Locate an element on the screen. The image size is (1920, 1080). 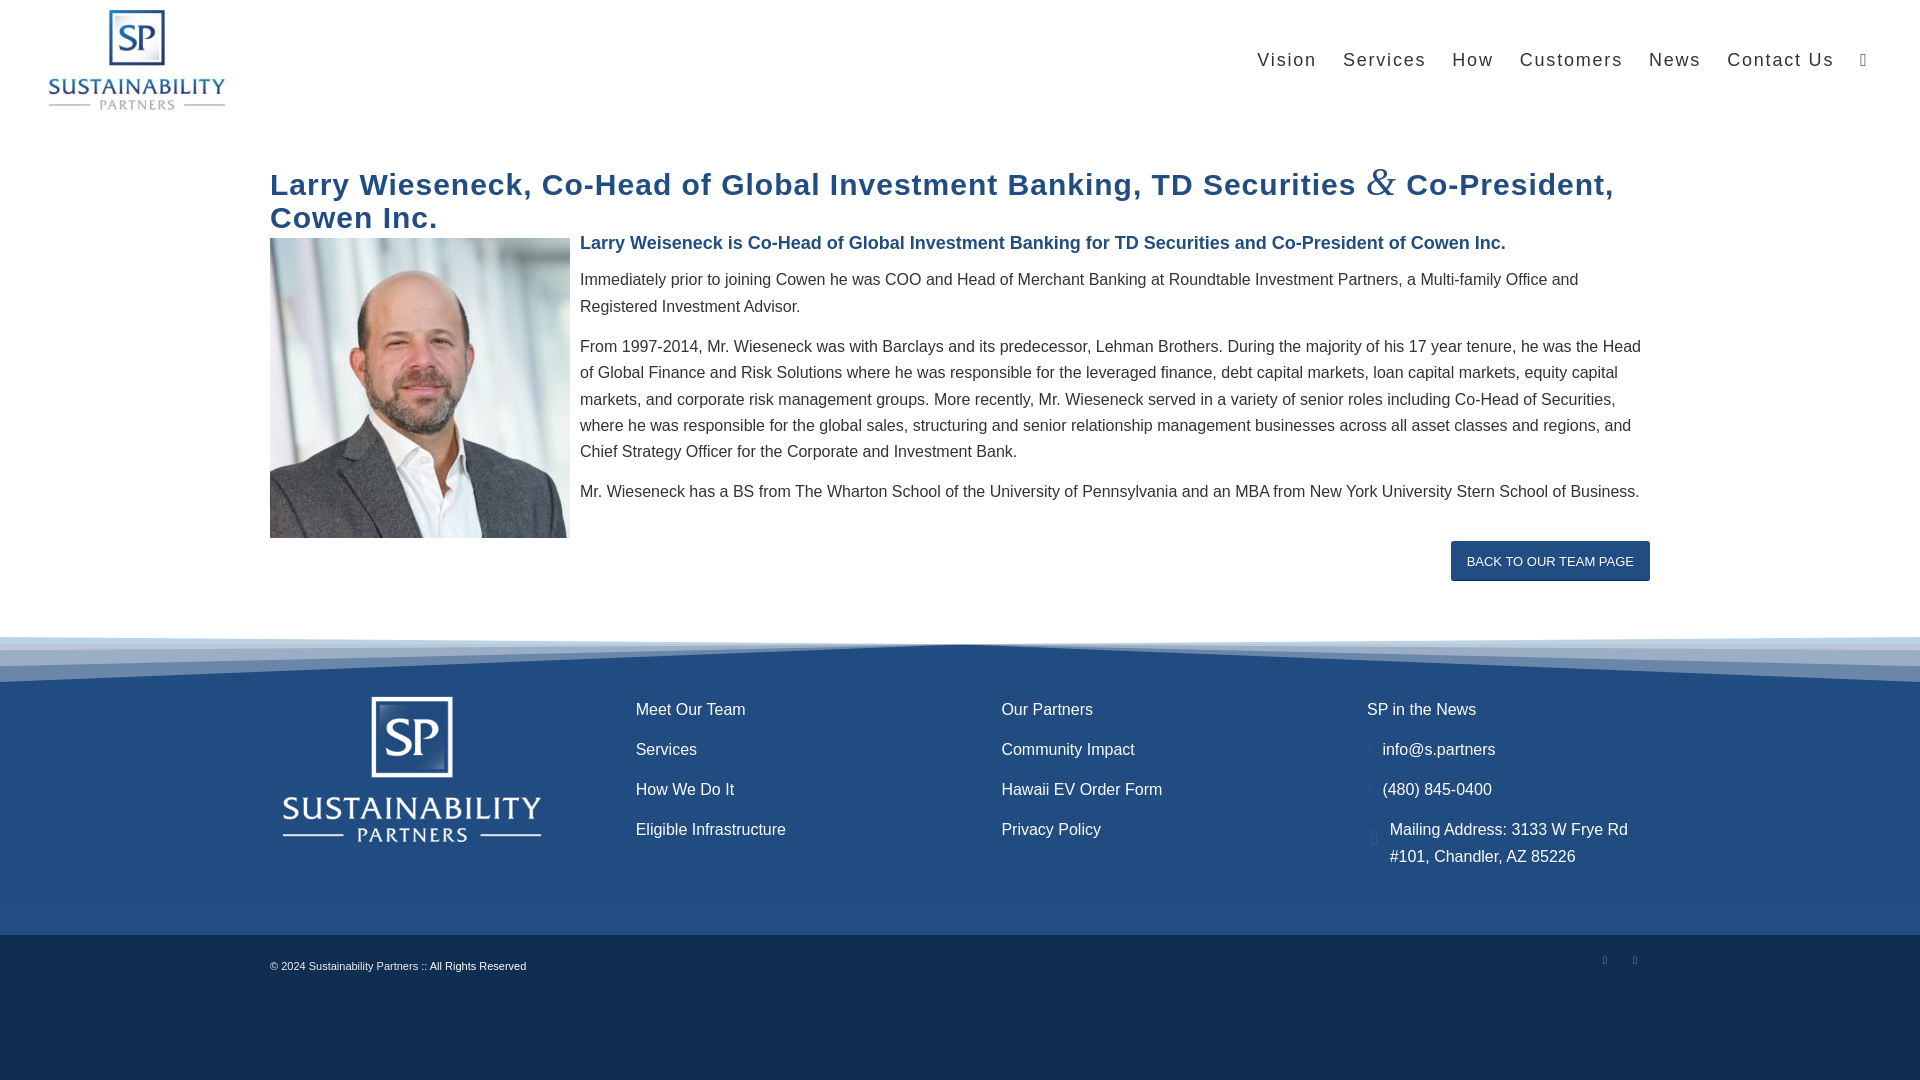
Facebook is located at coordinates (1634, 960).